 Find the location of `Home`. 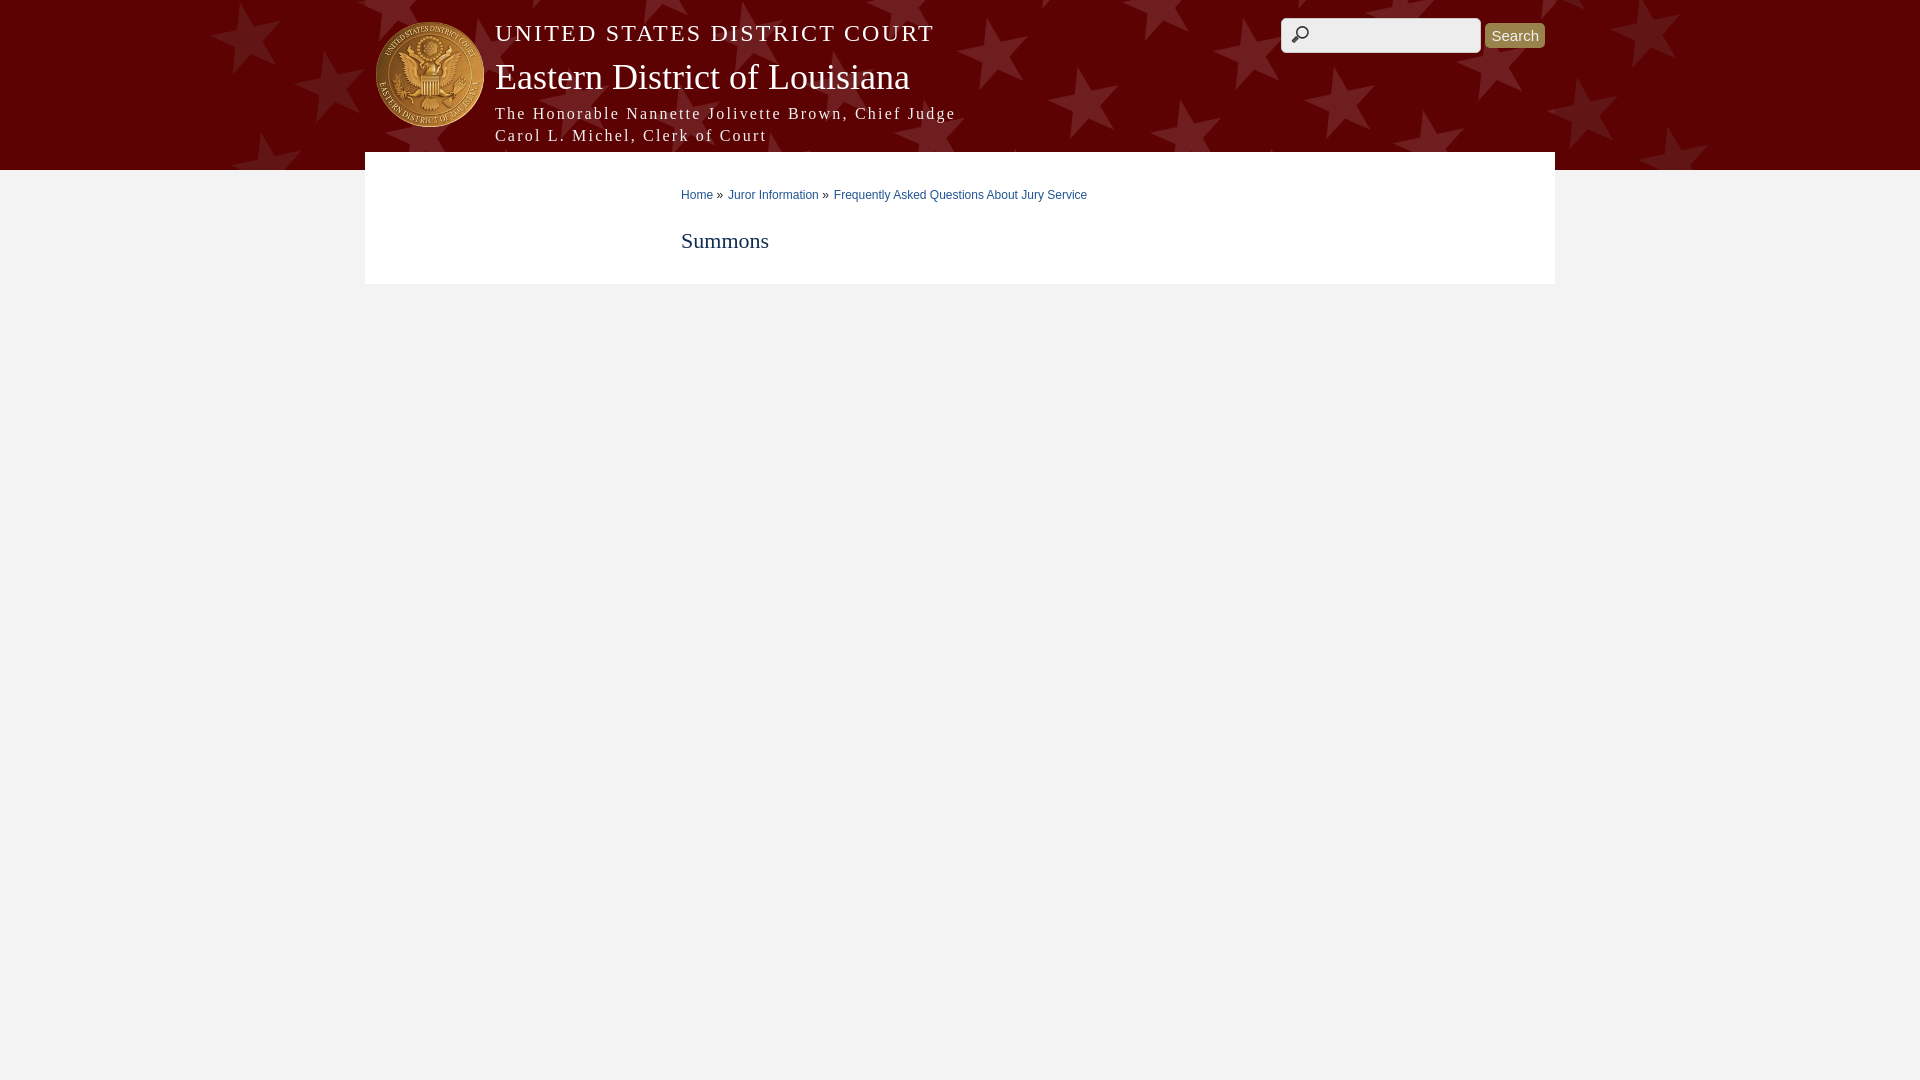

Home is located at coordinates (960, 124).